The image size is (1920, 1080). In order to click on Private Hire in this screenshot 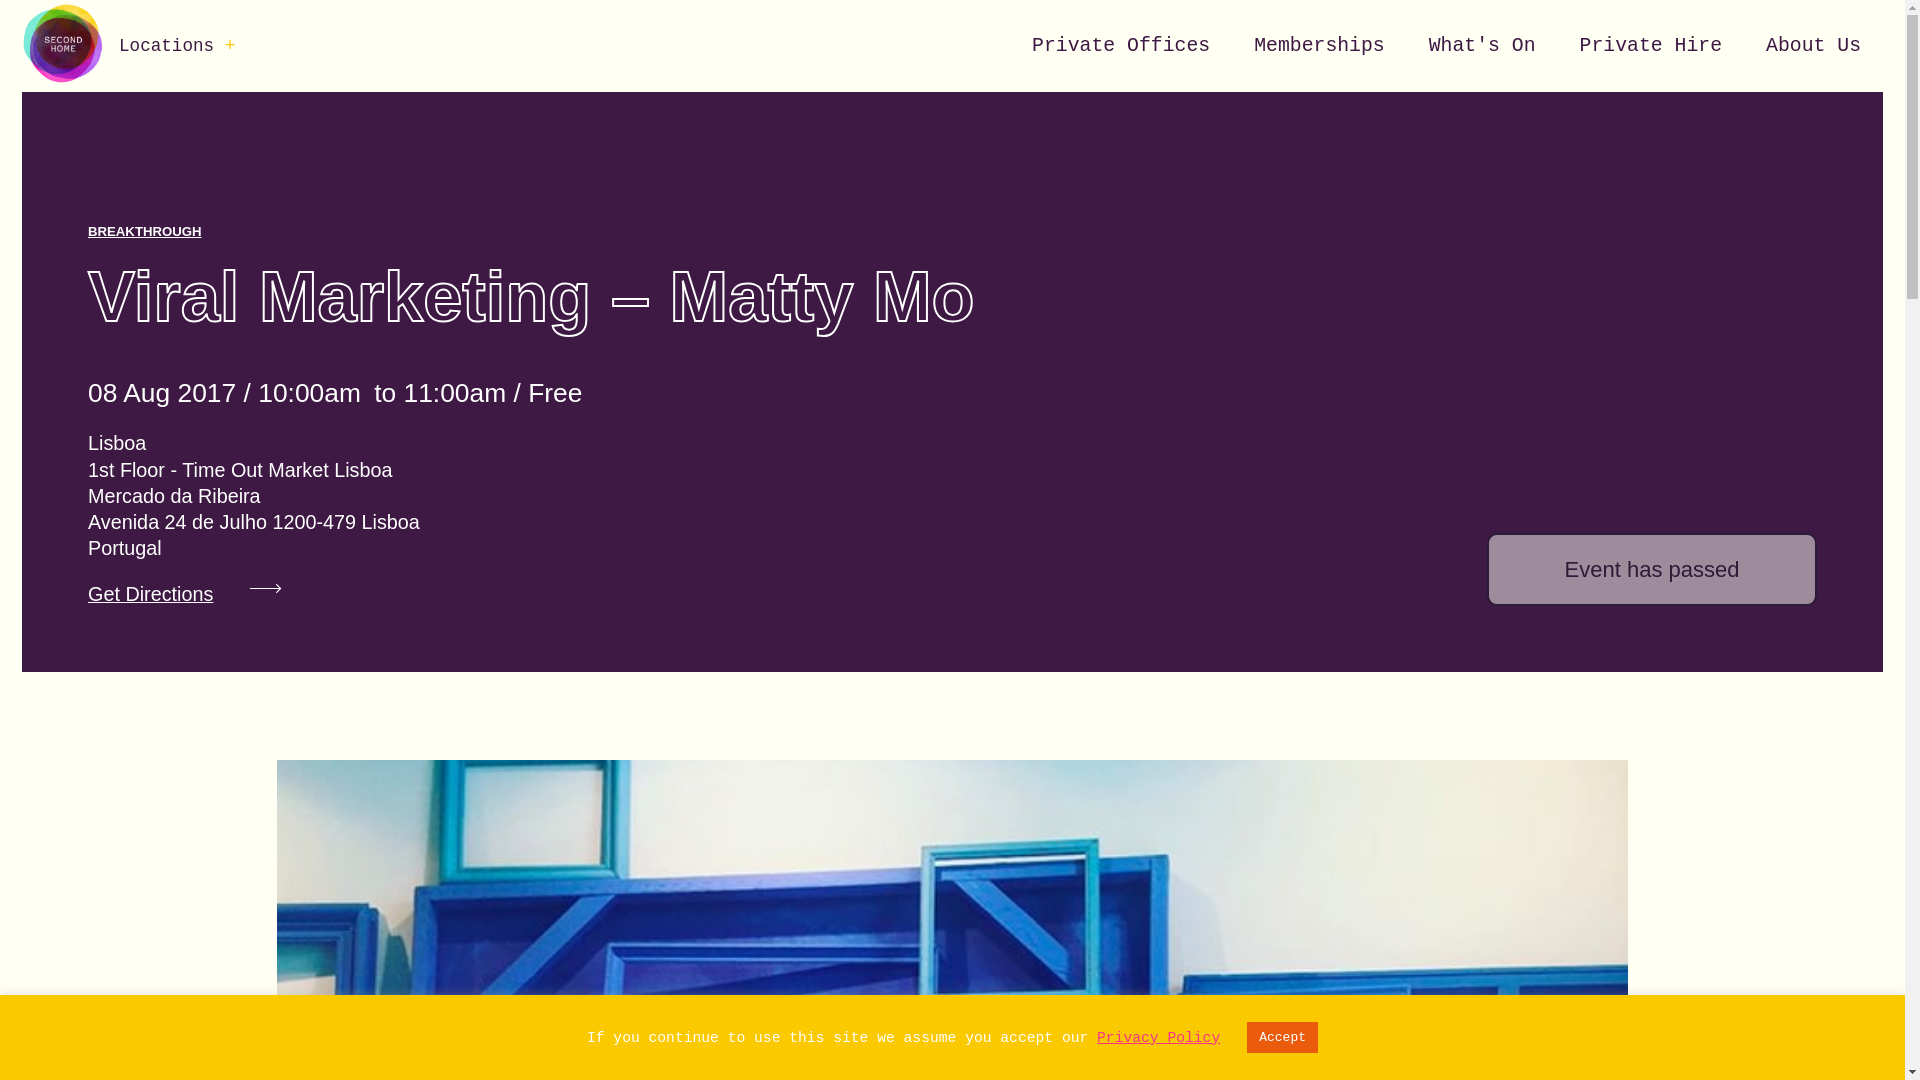, I will do `click(1650, 46)`.